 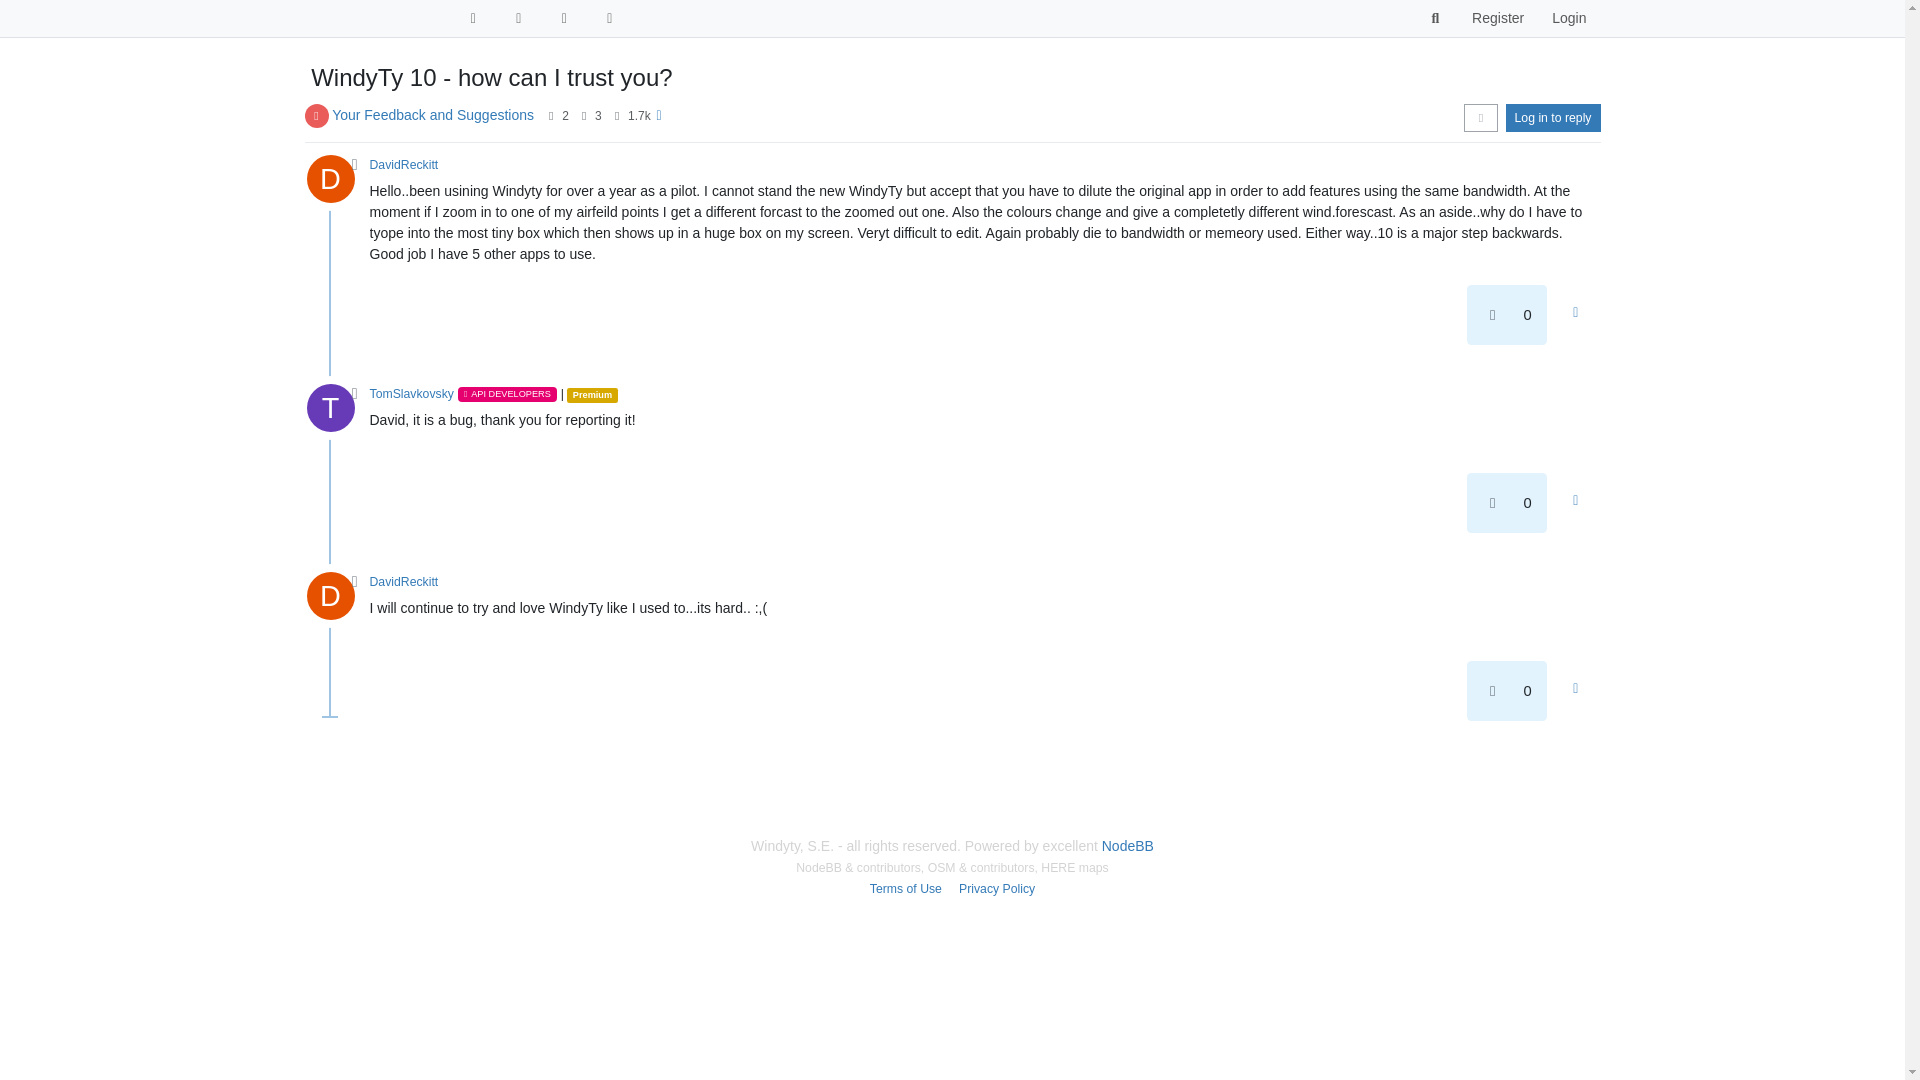 I want to click on TomSlavkovsky, so click(x=412, y=393).